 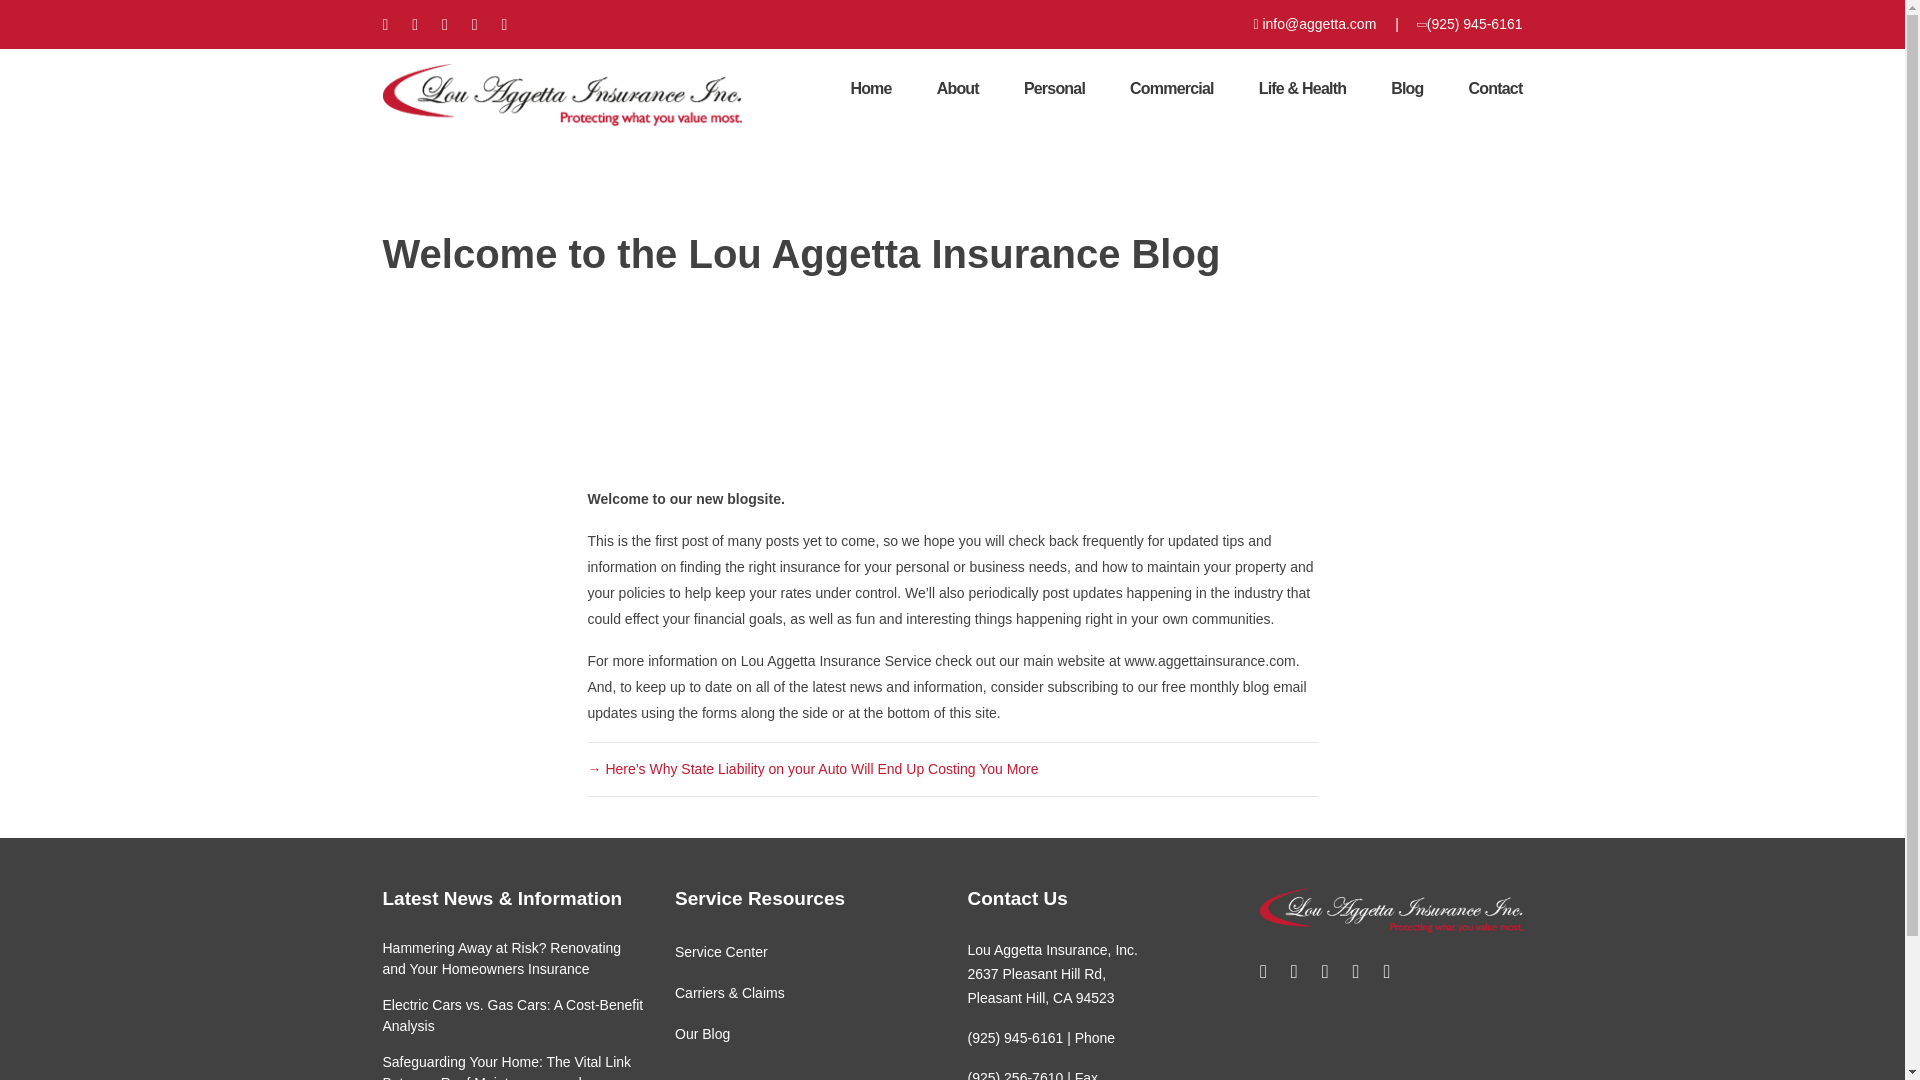 I want to click on Blog, so click(x=1406, y=88).